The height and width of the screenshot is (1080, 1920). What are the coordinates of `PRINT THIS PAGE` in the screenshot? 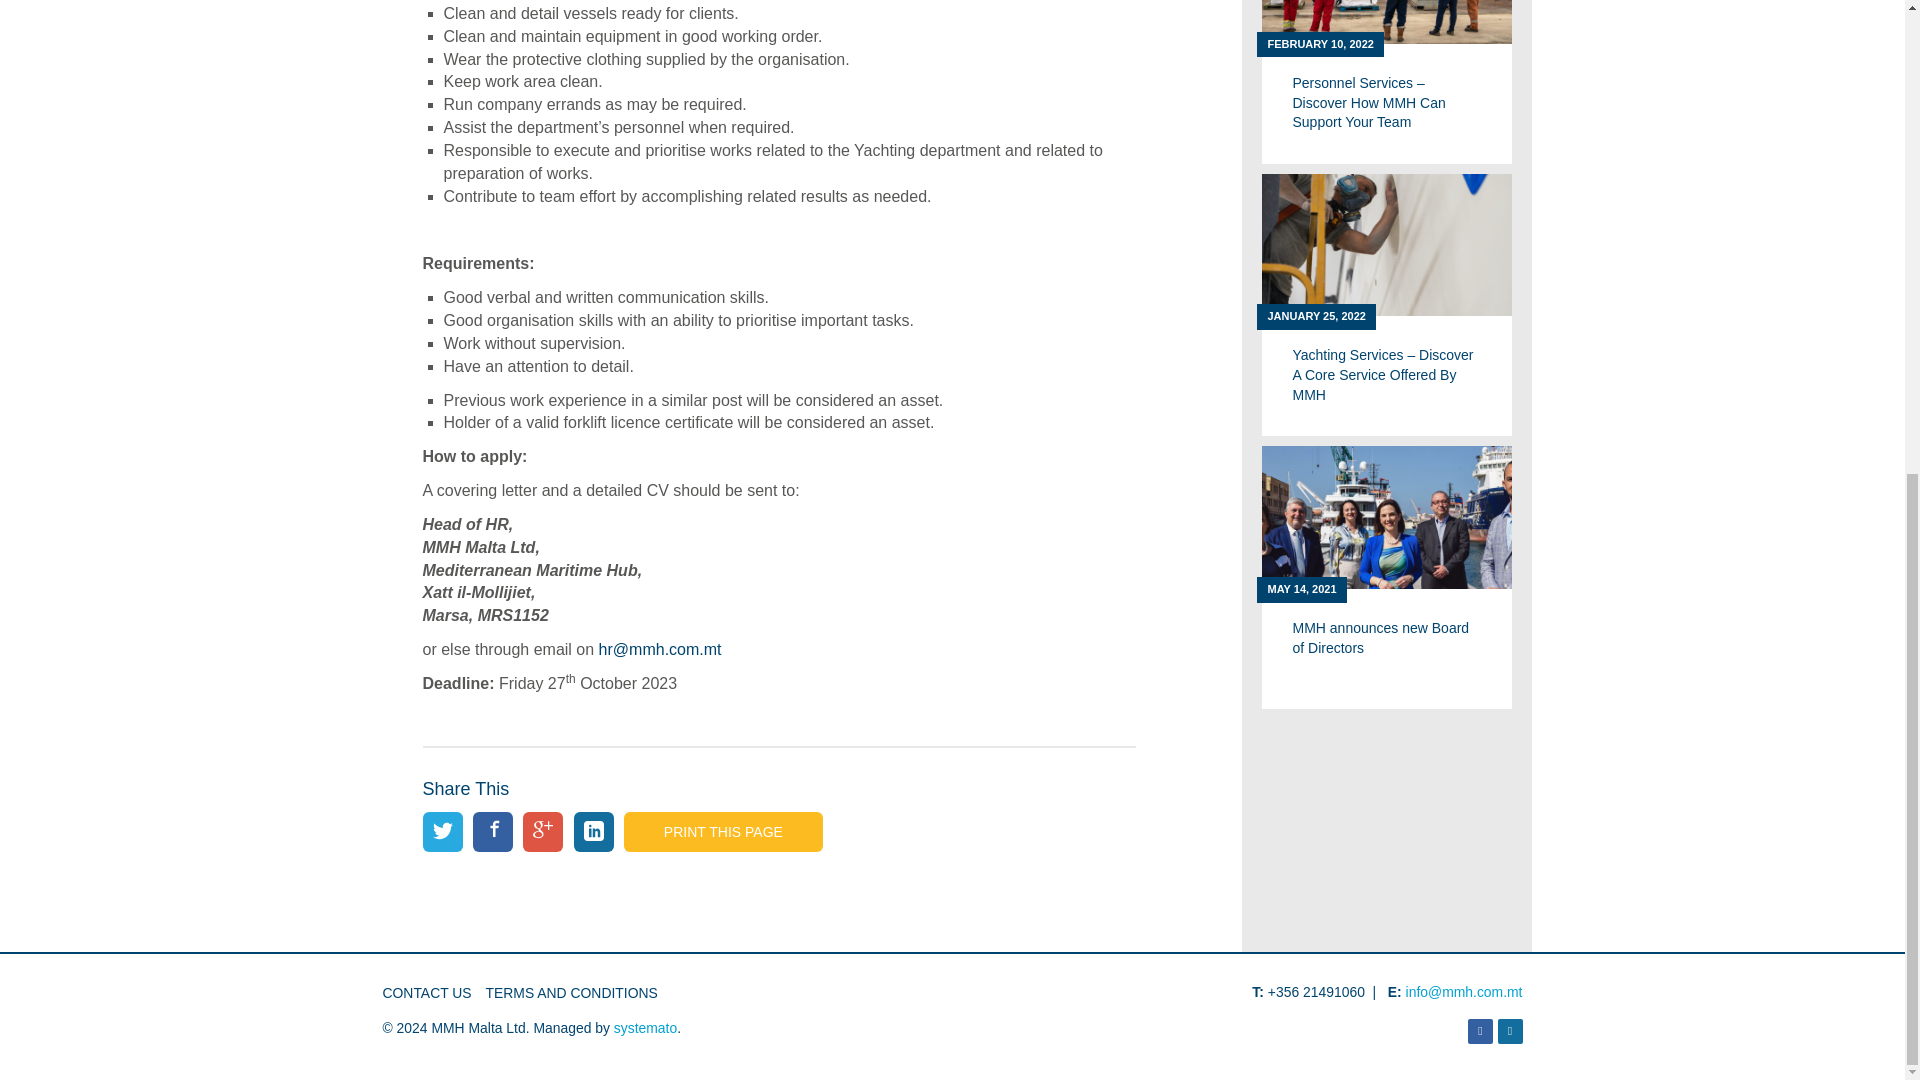 It's located at (646, 1027).